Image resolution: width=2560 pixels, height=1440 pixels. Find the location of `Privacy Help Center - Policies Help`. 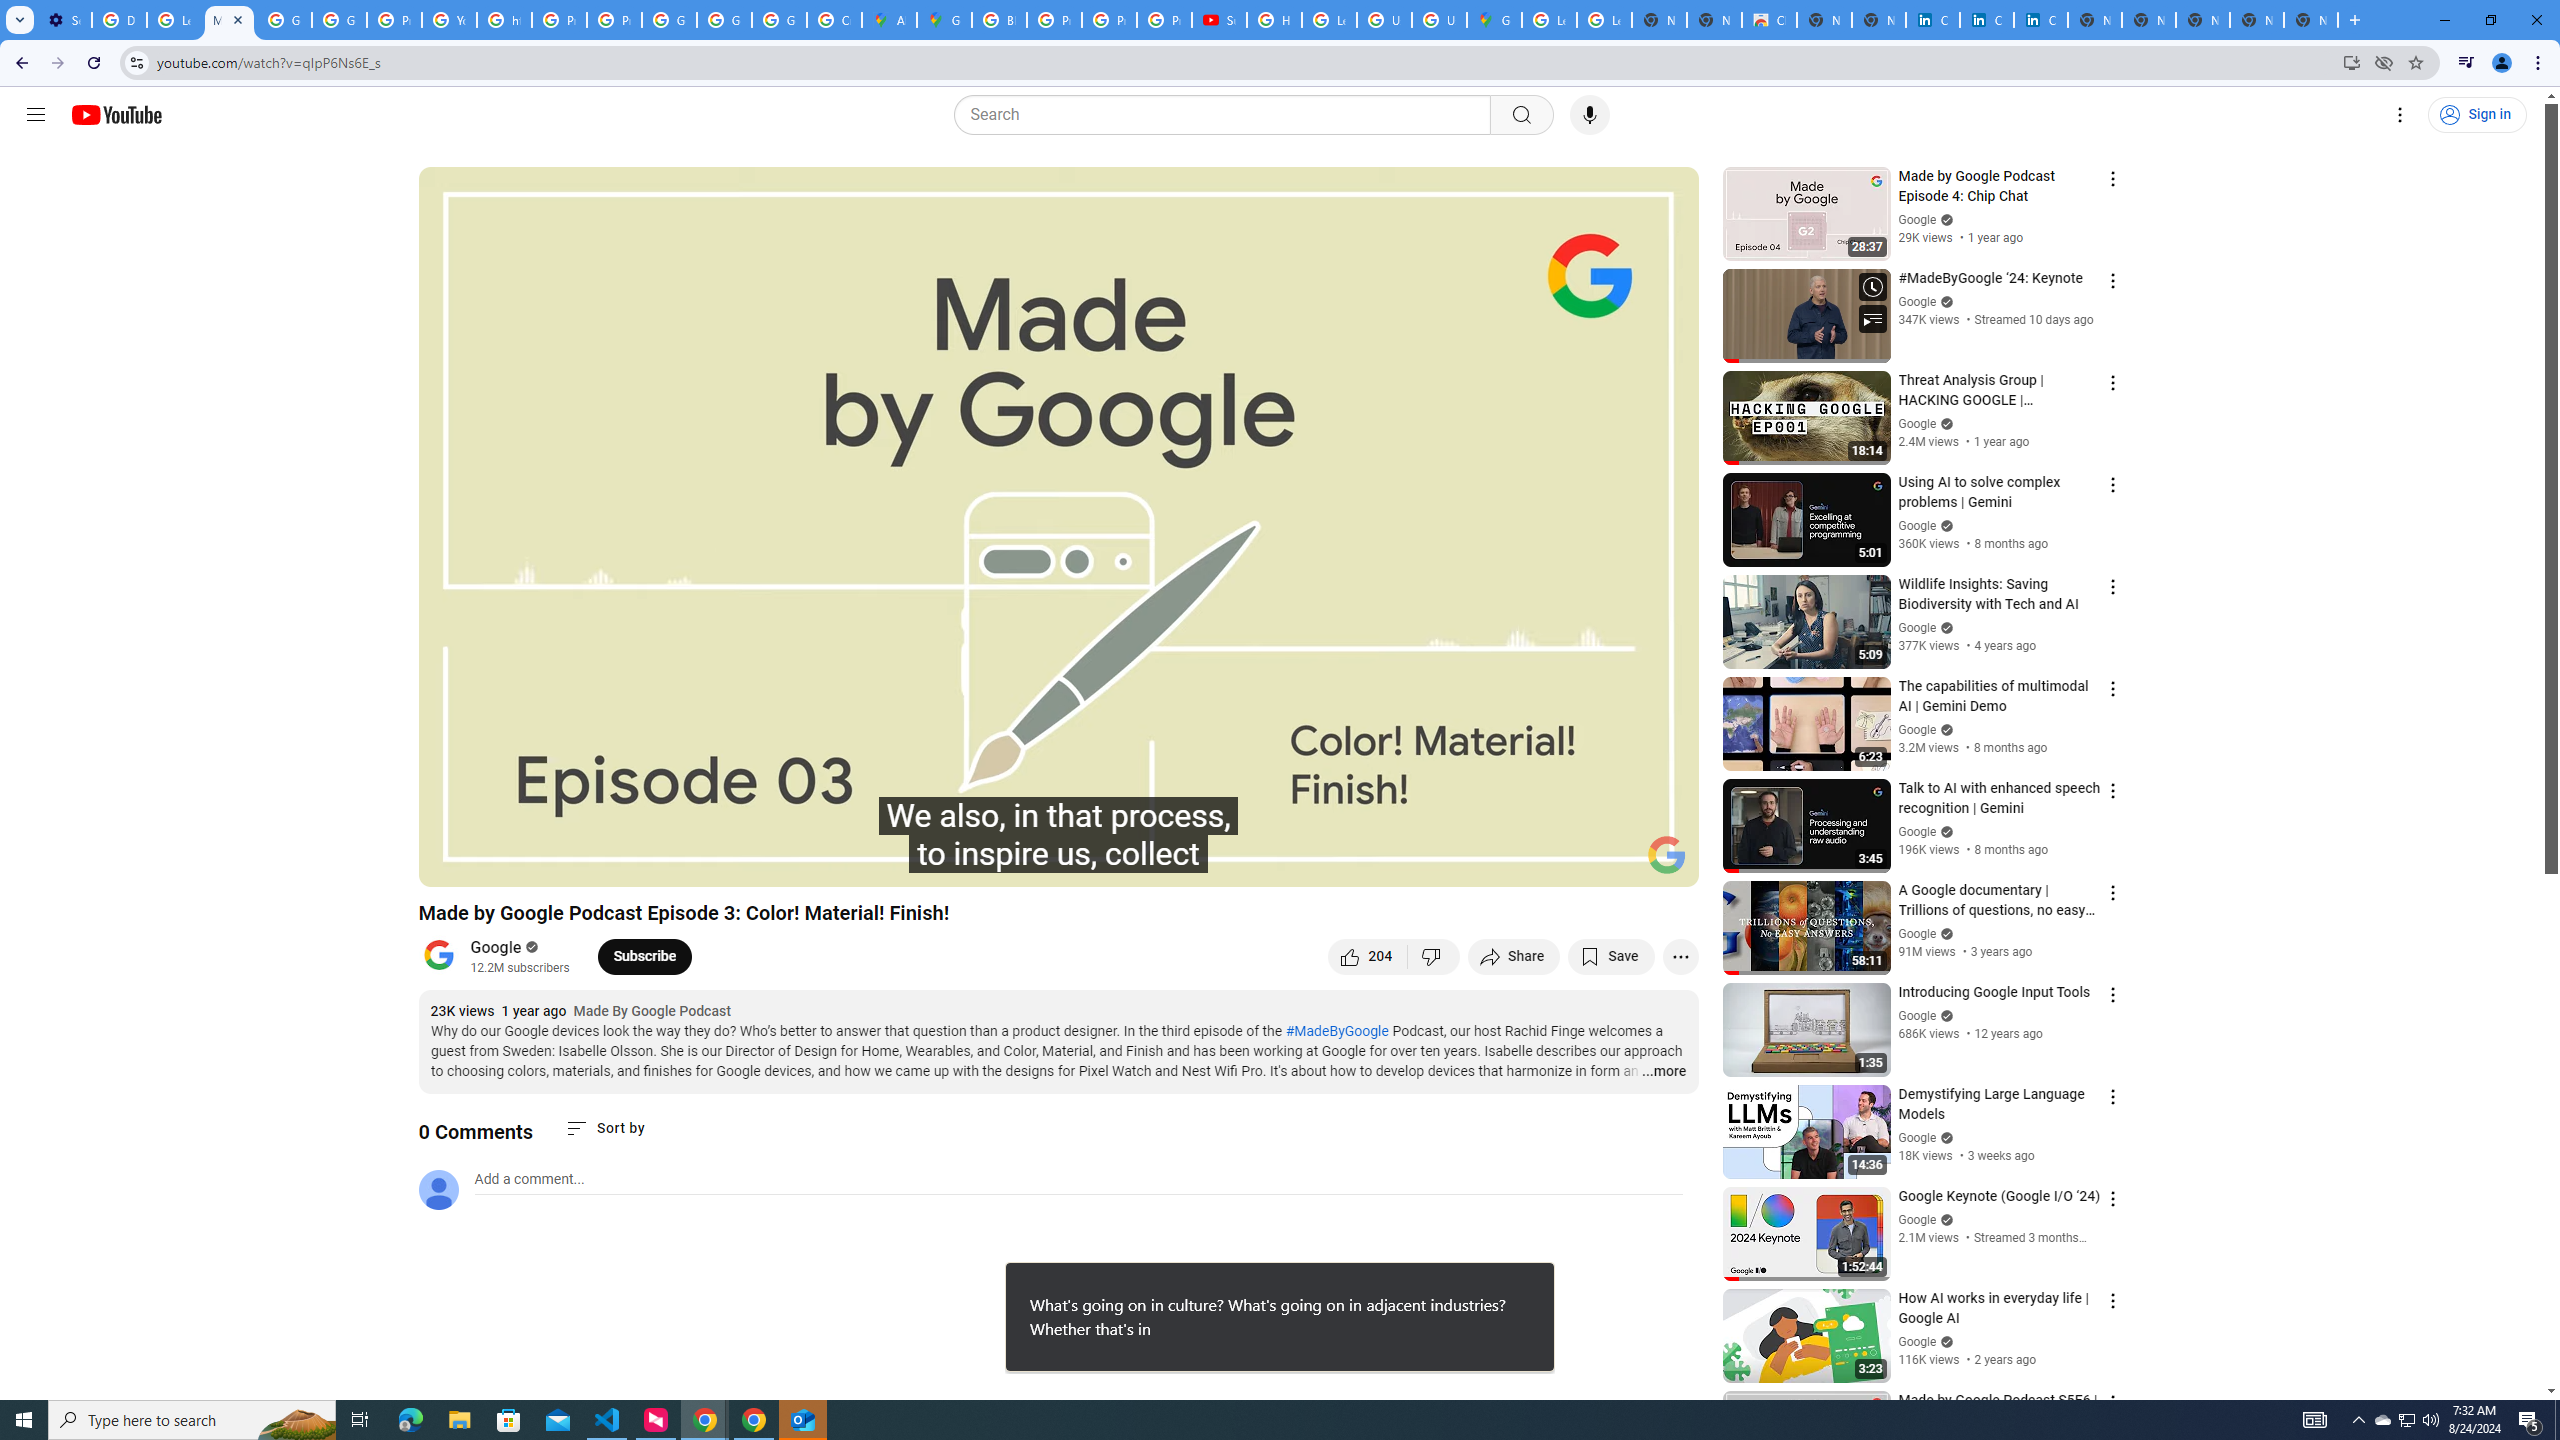

Privacy Help Center - Policies Help is located at coordinates (1109, 20).